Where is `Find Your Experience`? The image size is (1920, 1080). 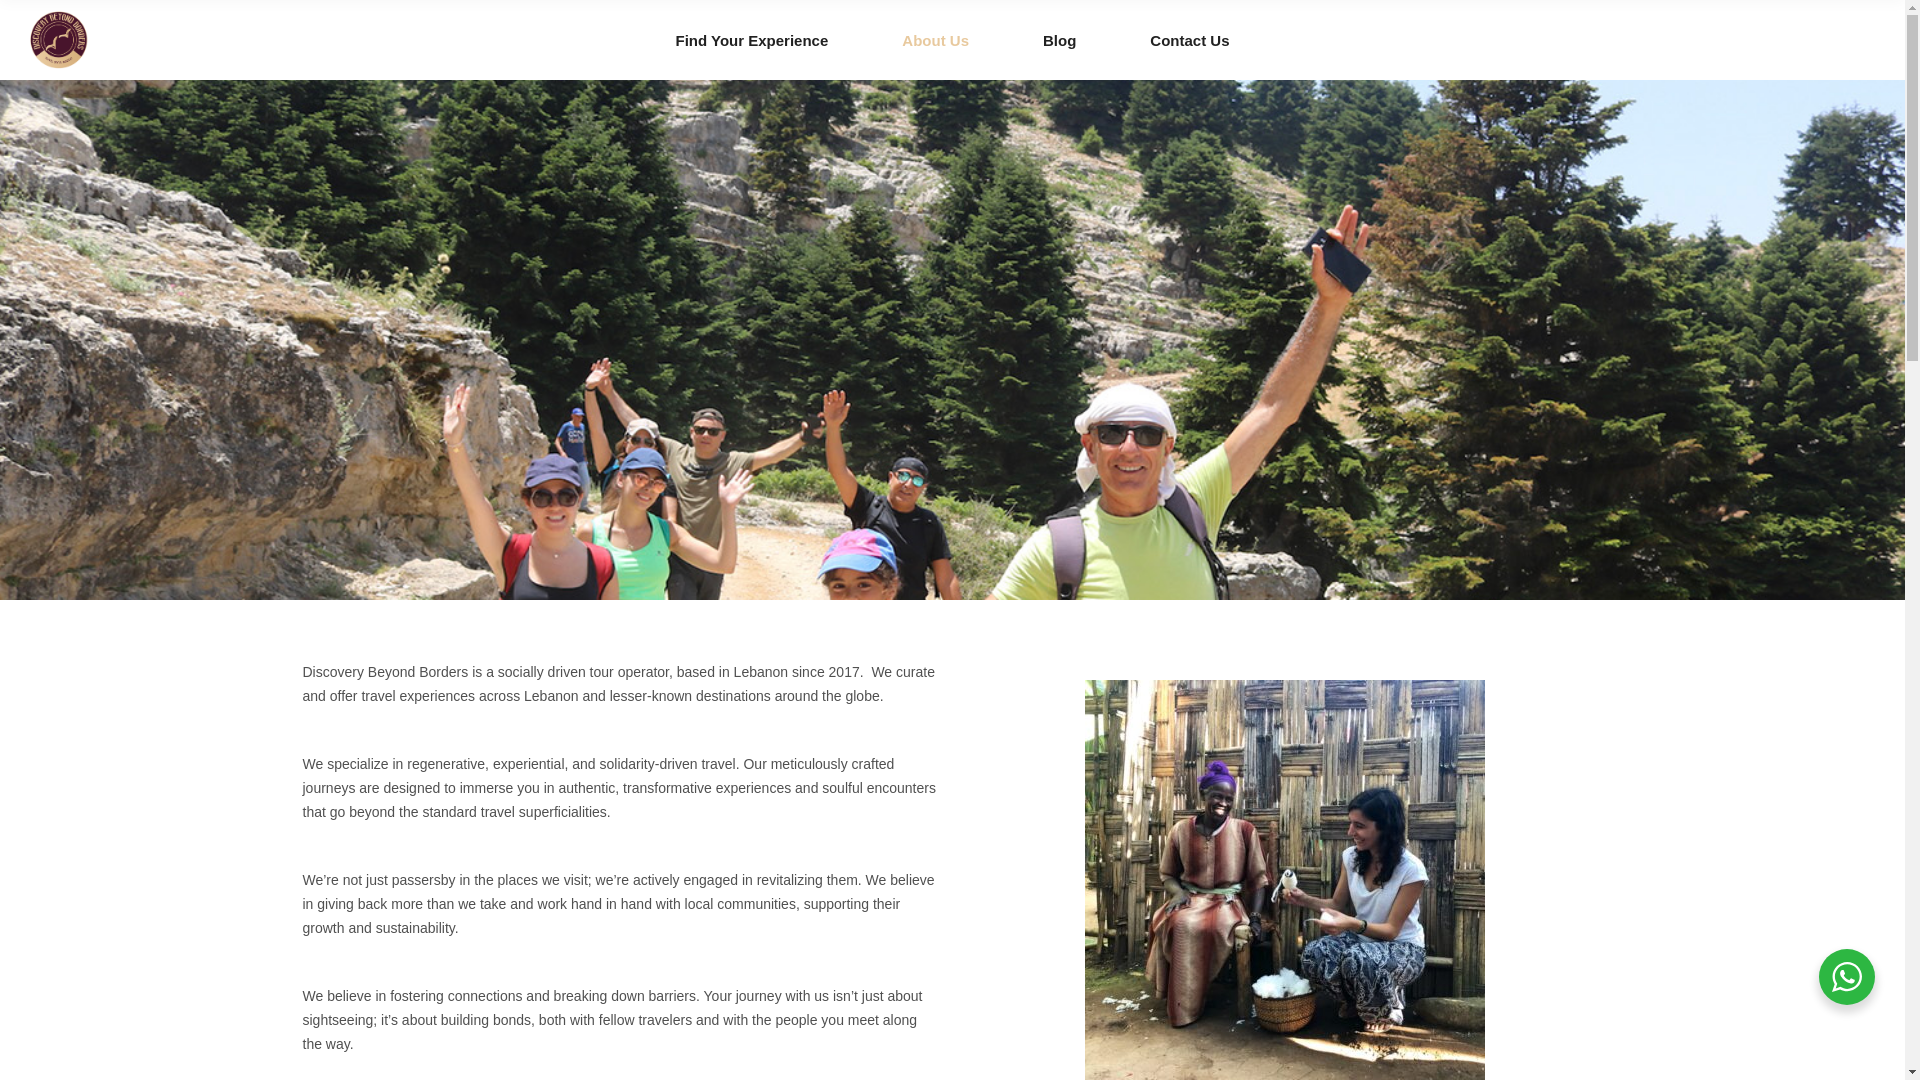
Find Your Experience is located at coordinates (751, 40).